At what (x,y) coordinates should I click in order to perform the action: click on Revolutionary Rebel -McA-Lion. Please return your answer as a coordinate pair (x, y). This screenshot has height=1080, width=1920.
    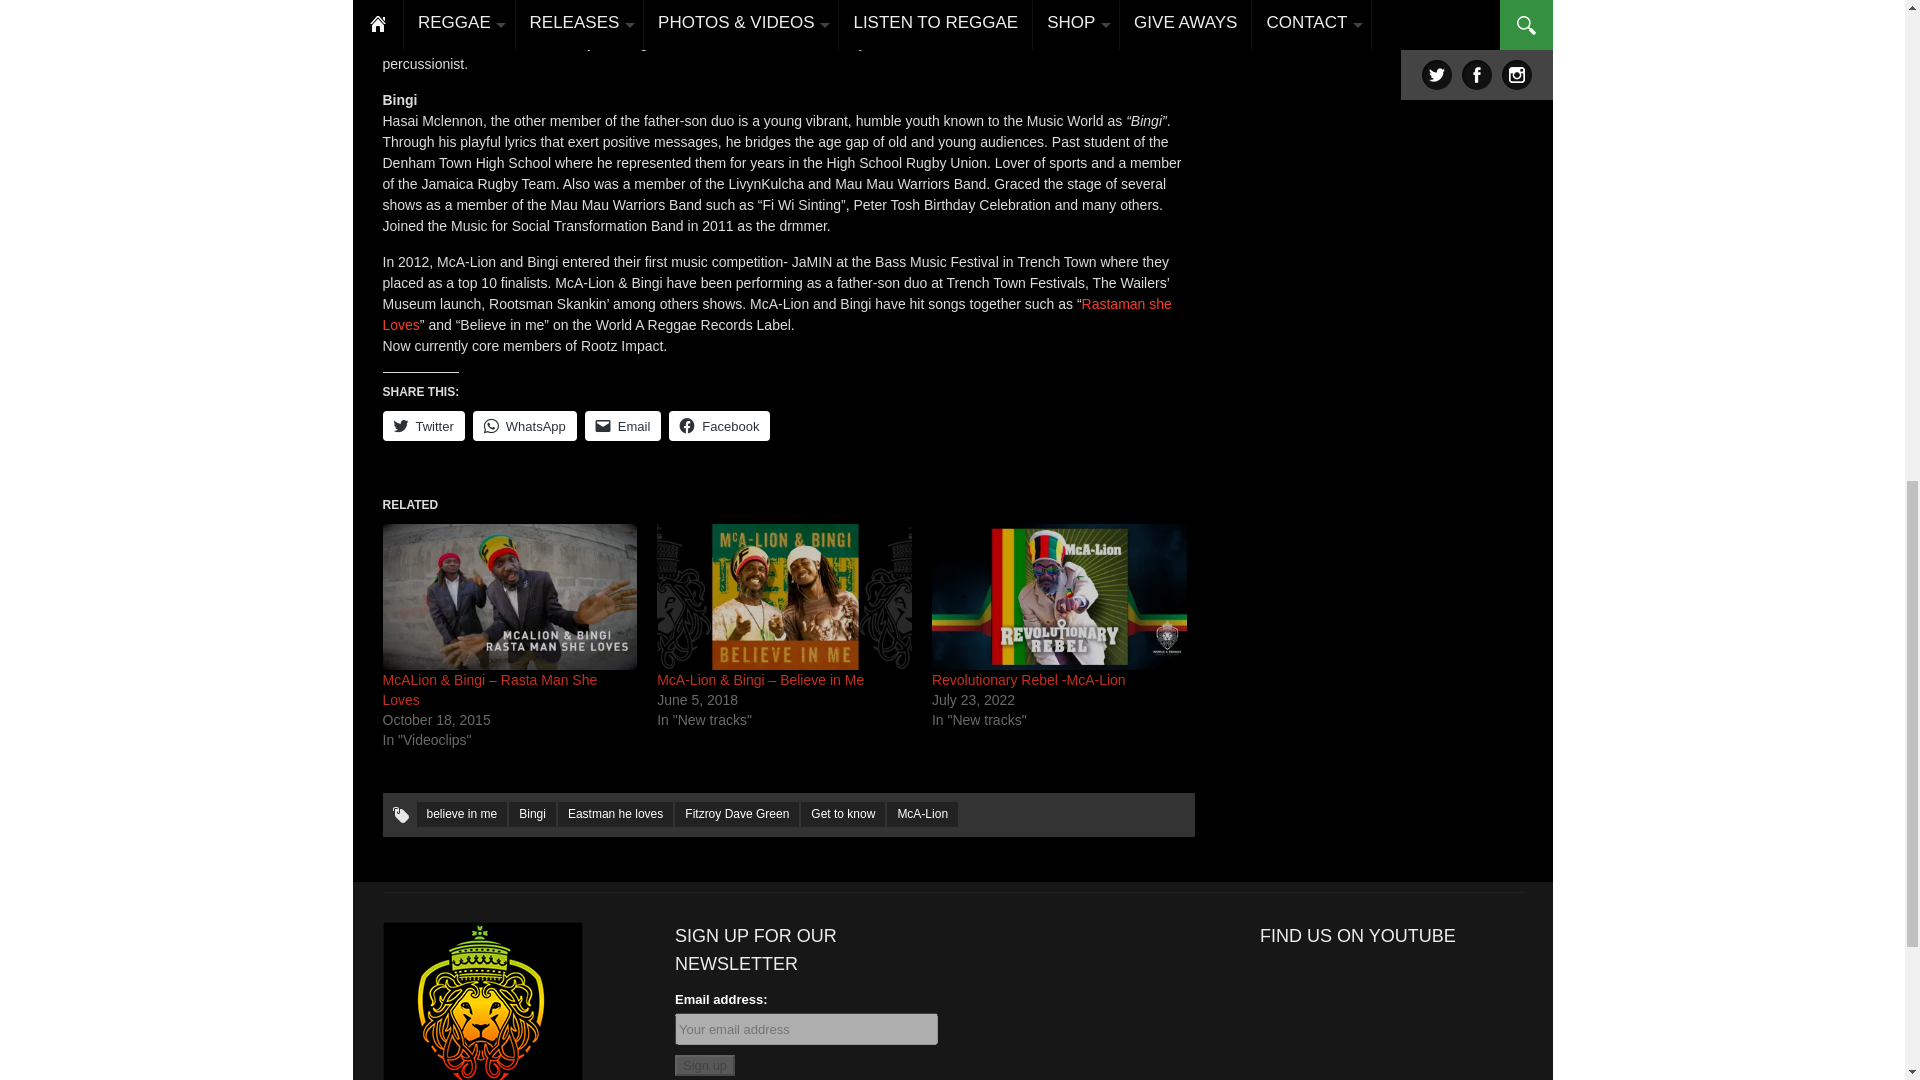
    Looking at the image, I should click on (1058, 596).